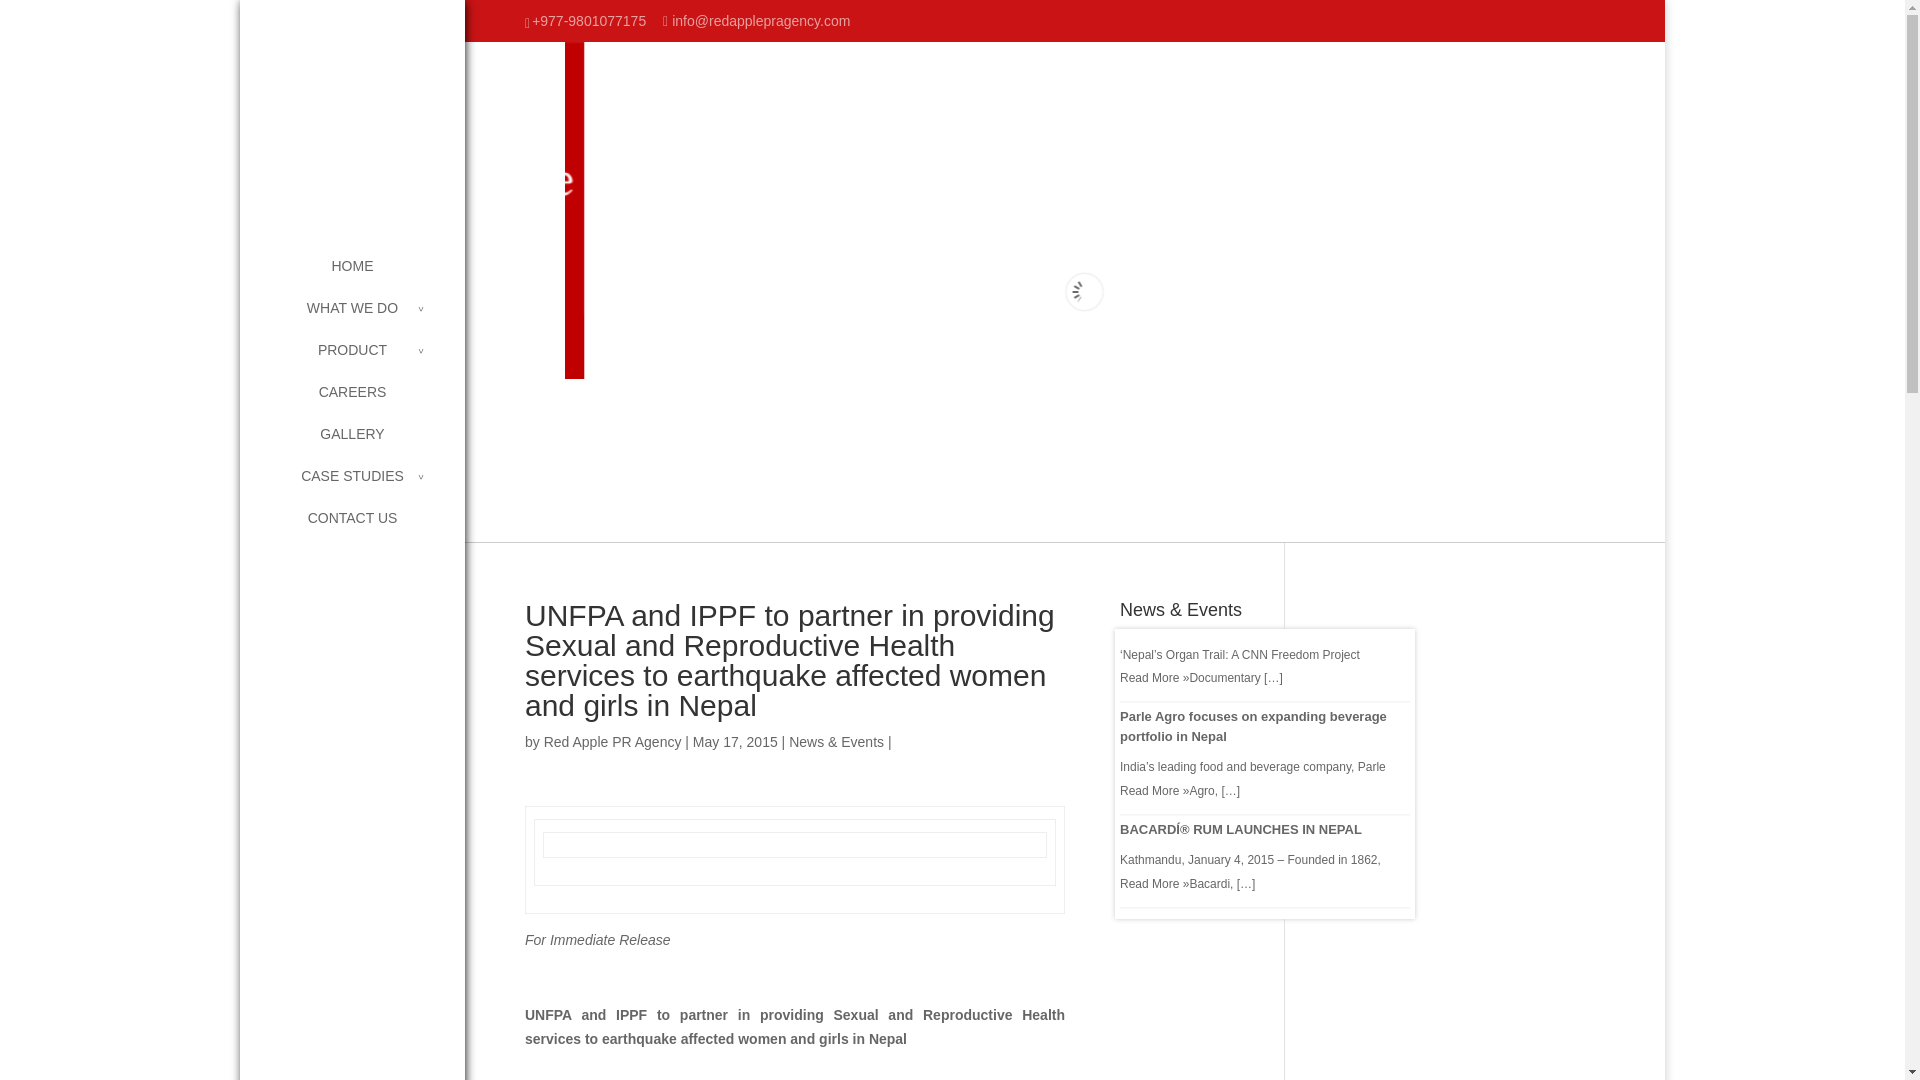 The image size is (1920, 1080). I want to click on Permalink to The brutal kidney trade in Nepal, so click(1218, 624).